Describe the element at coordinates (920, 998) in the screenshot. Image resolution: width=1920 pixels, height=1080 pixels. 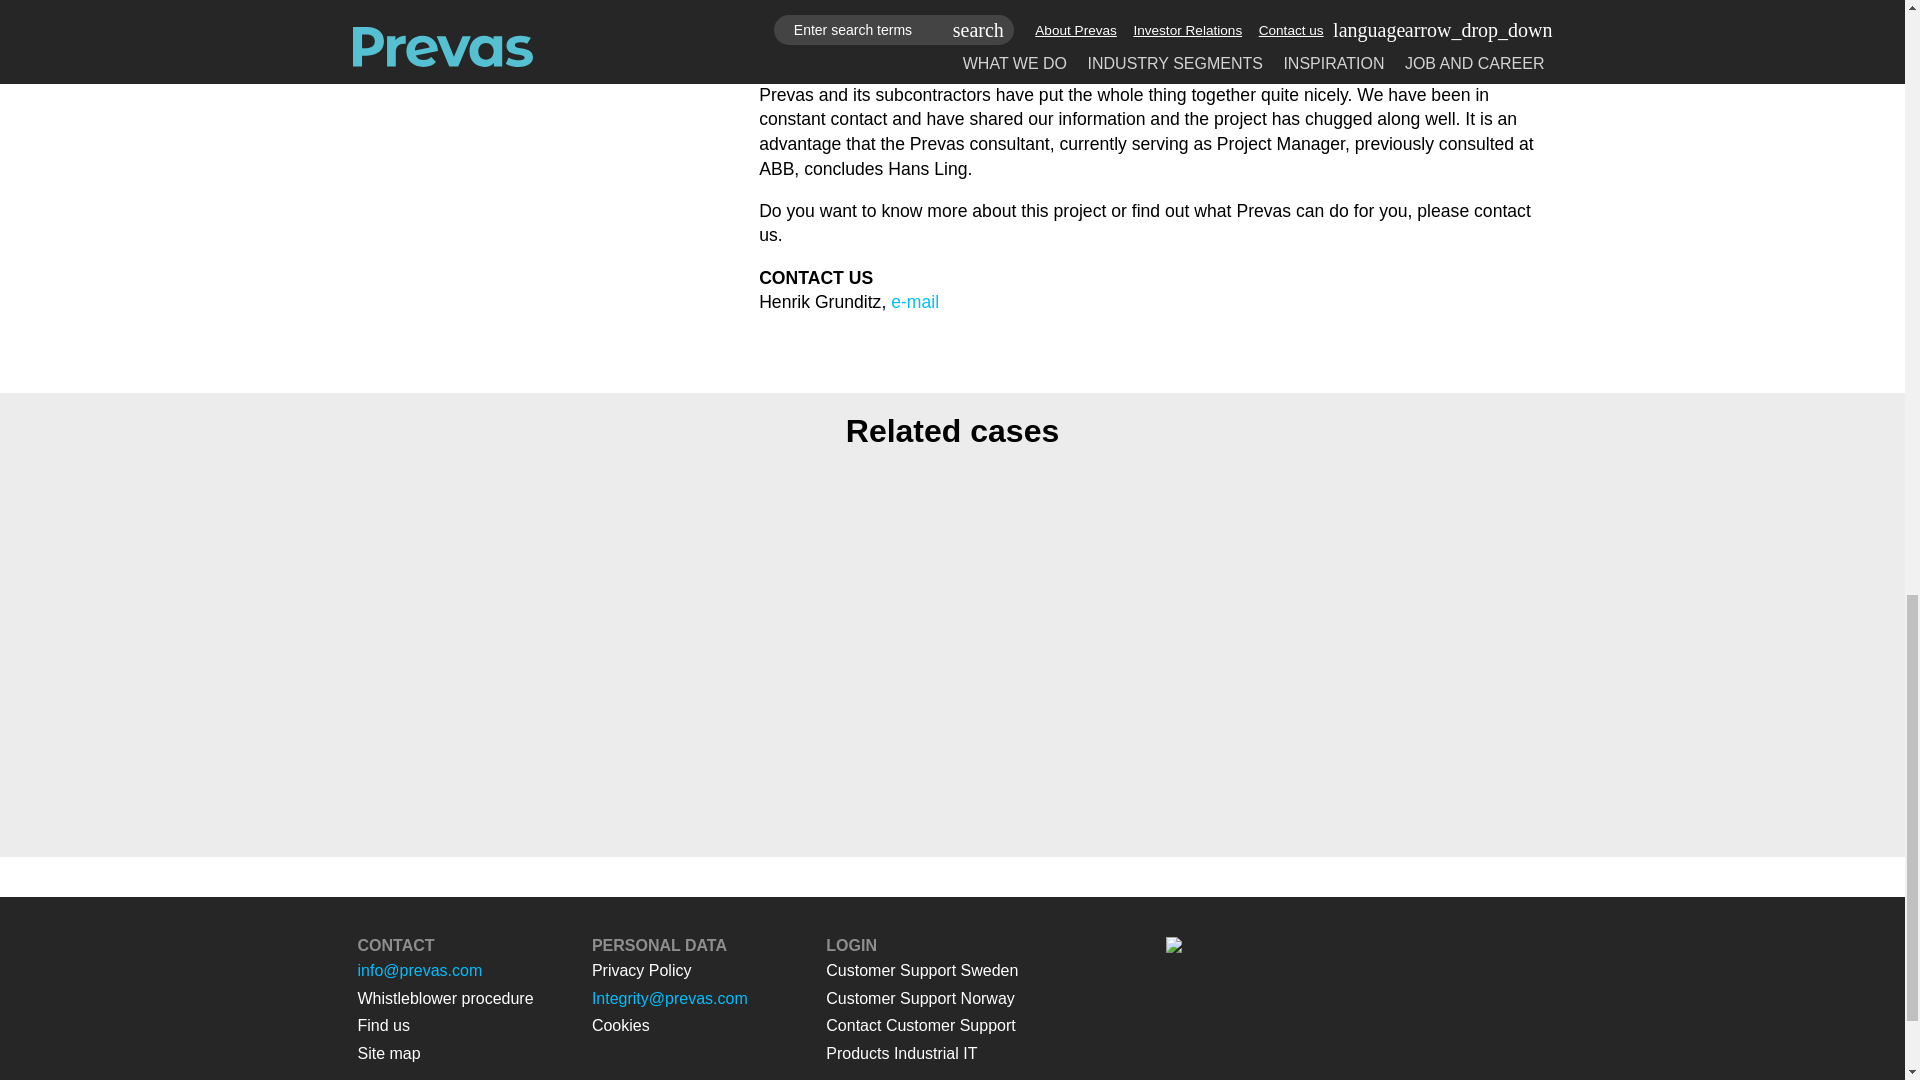
I see `Customer Support Norway` at that location.